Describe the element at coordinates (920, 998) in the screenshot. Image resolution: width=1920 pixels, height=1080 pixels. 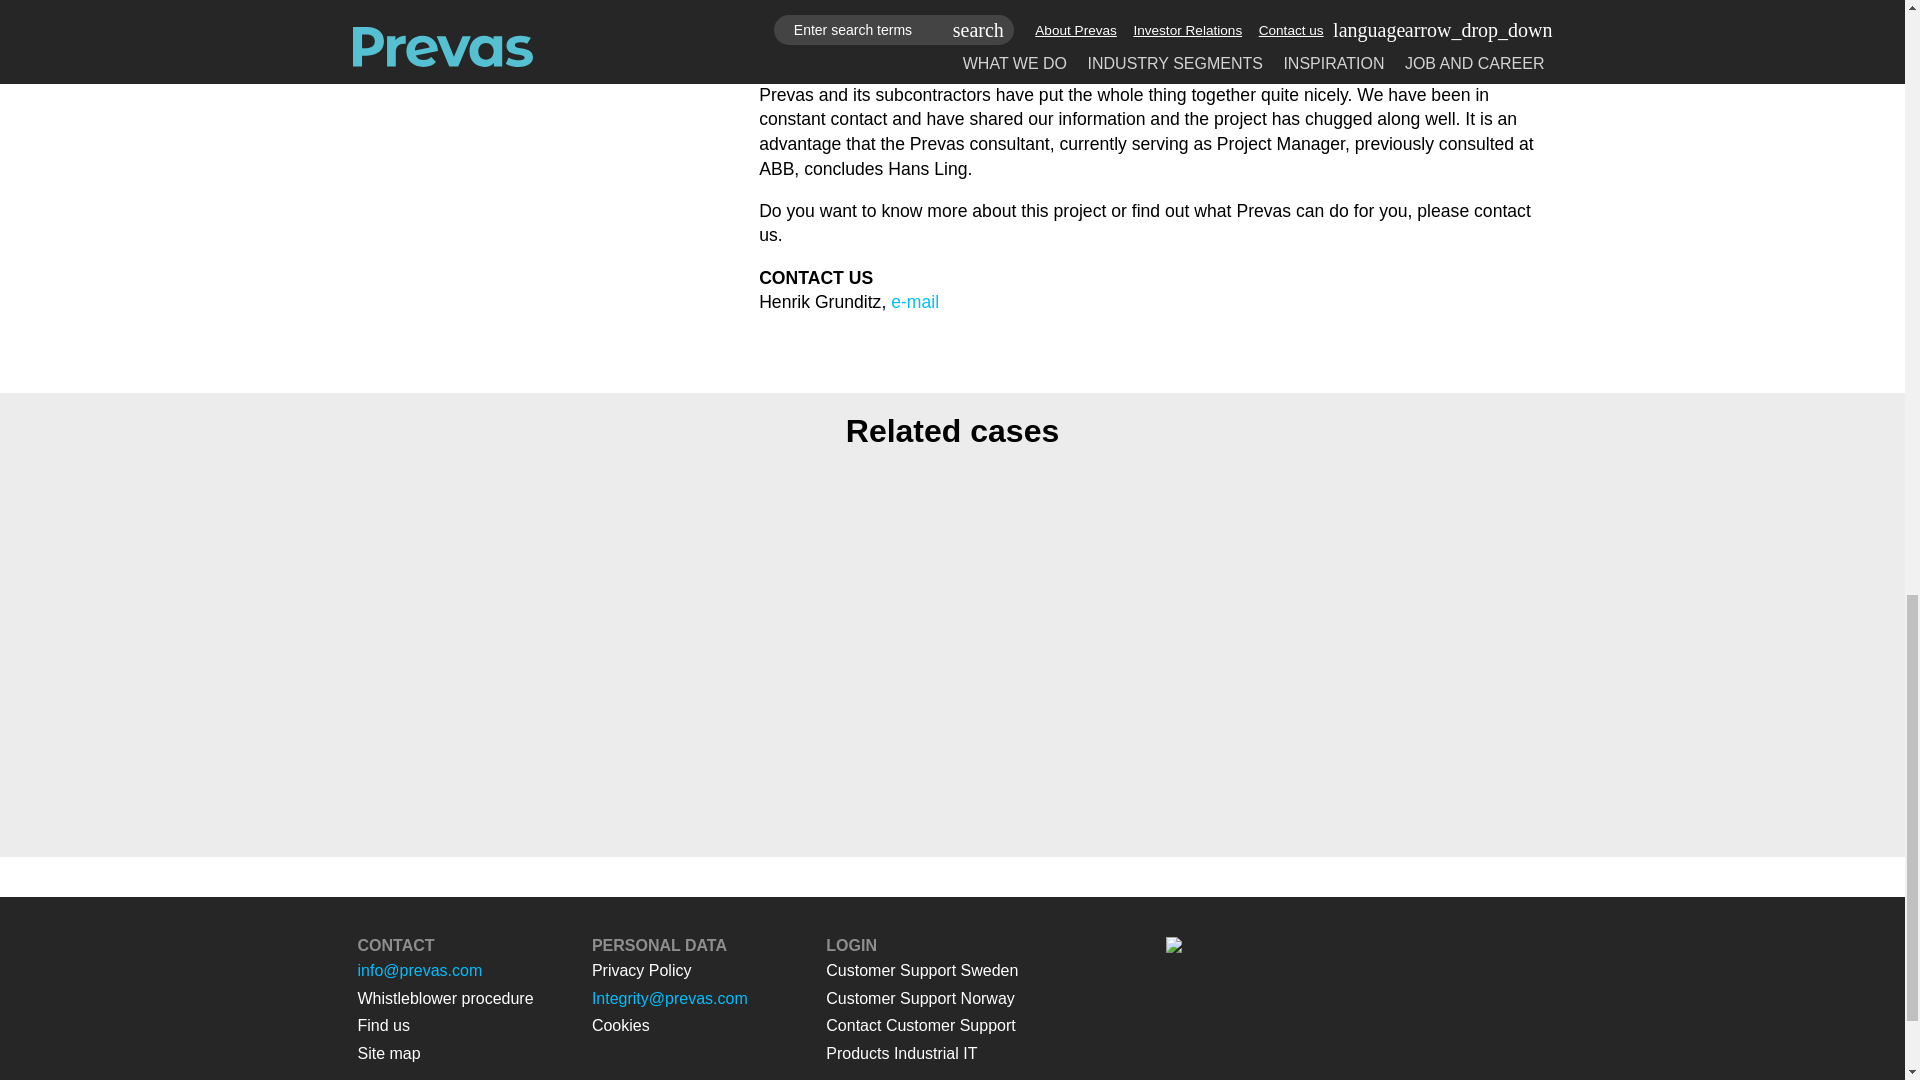
I see `Customer Support Norway` at that location.